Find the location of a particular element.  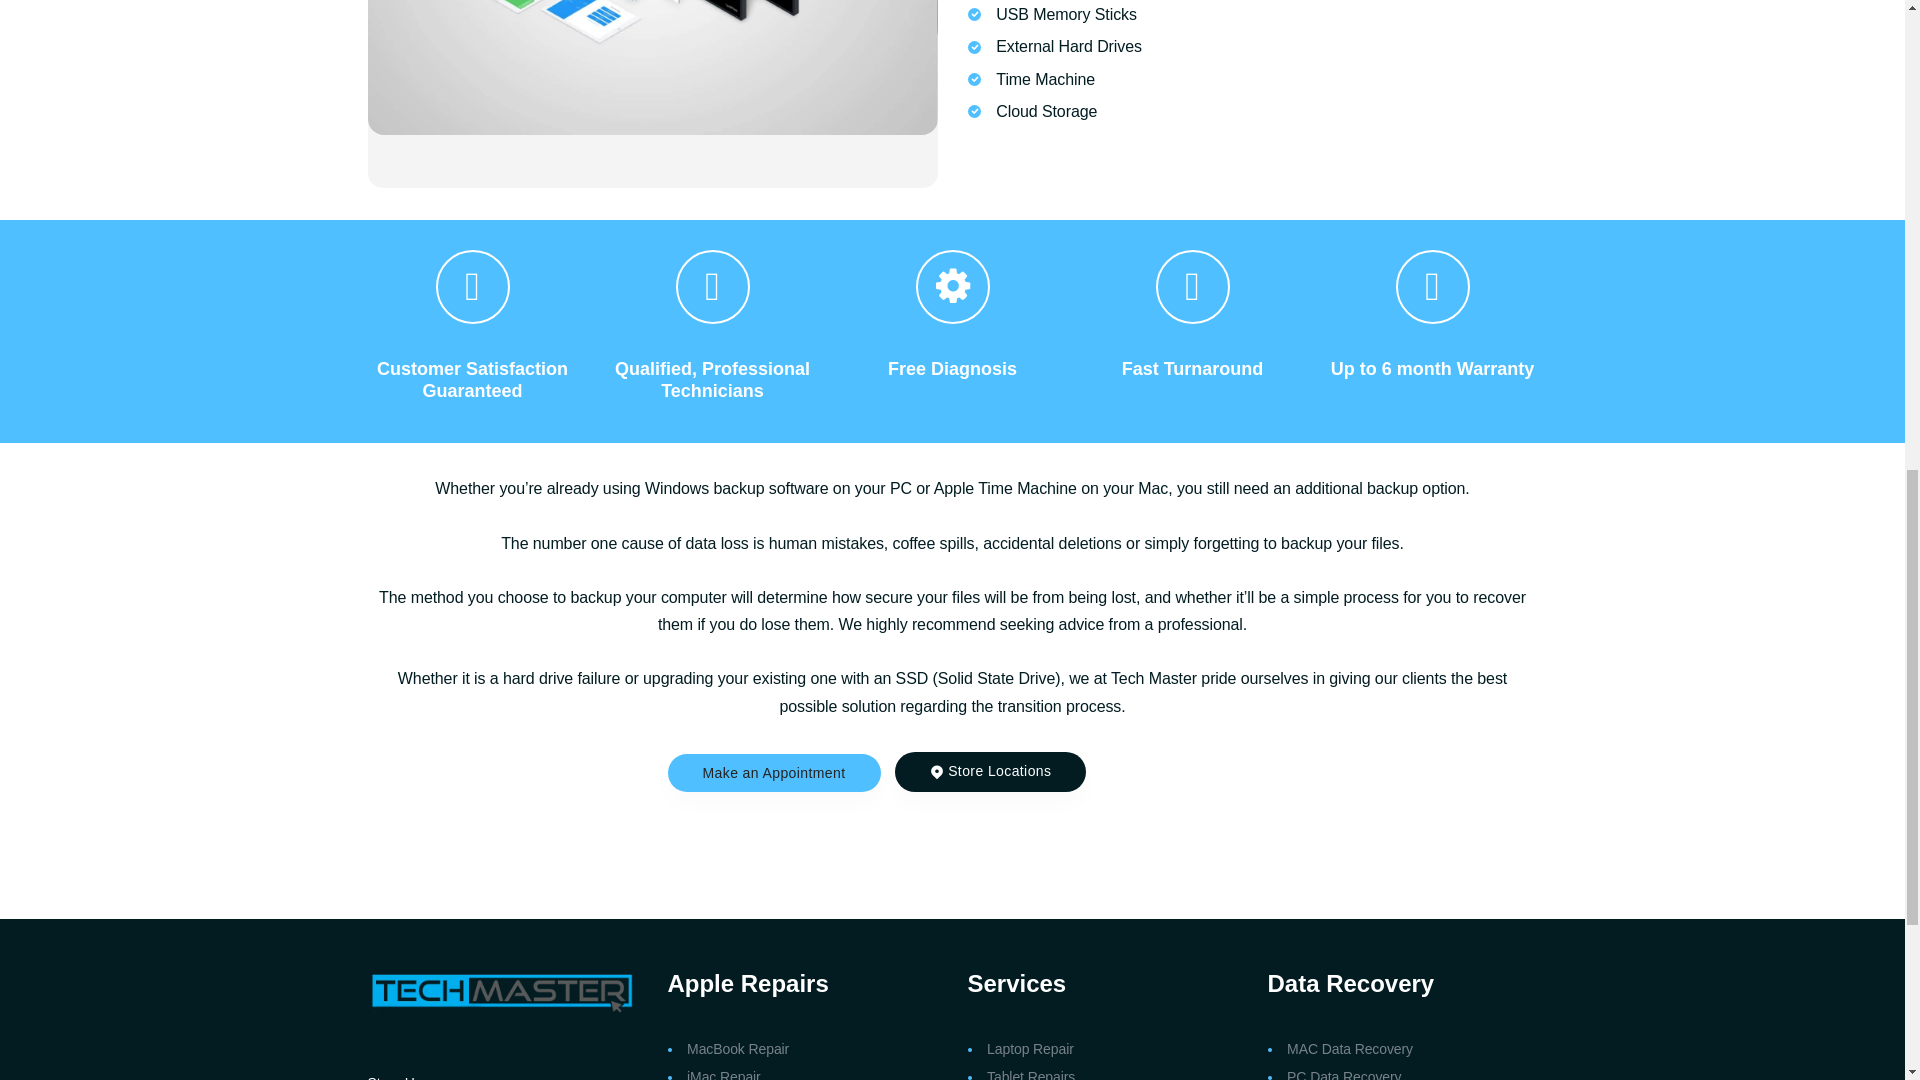

Laptop Repair is located at coordinates (1030, 1049).